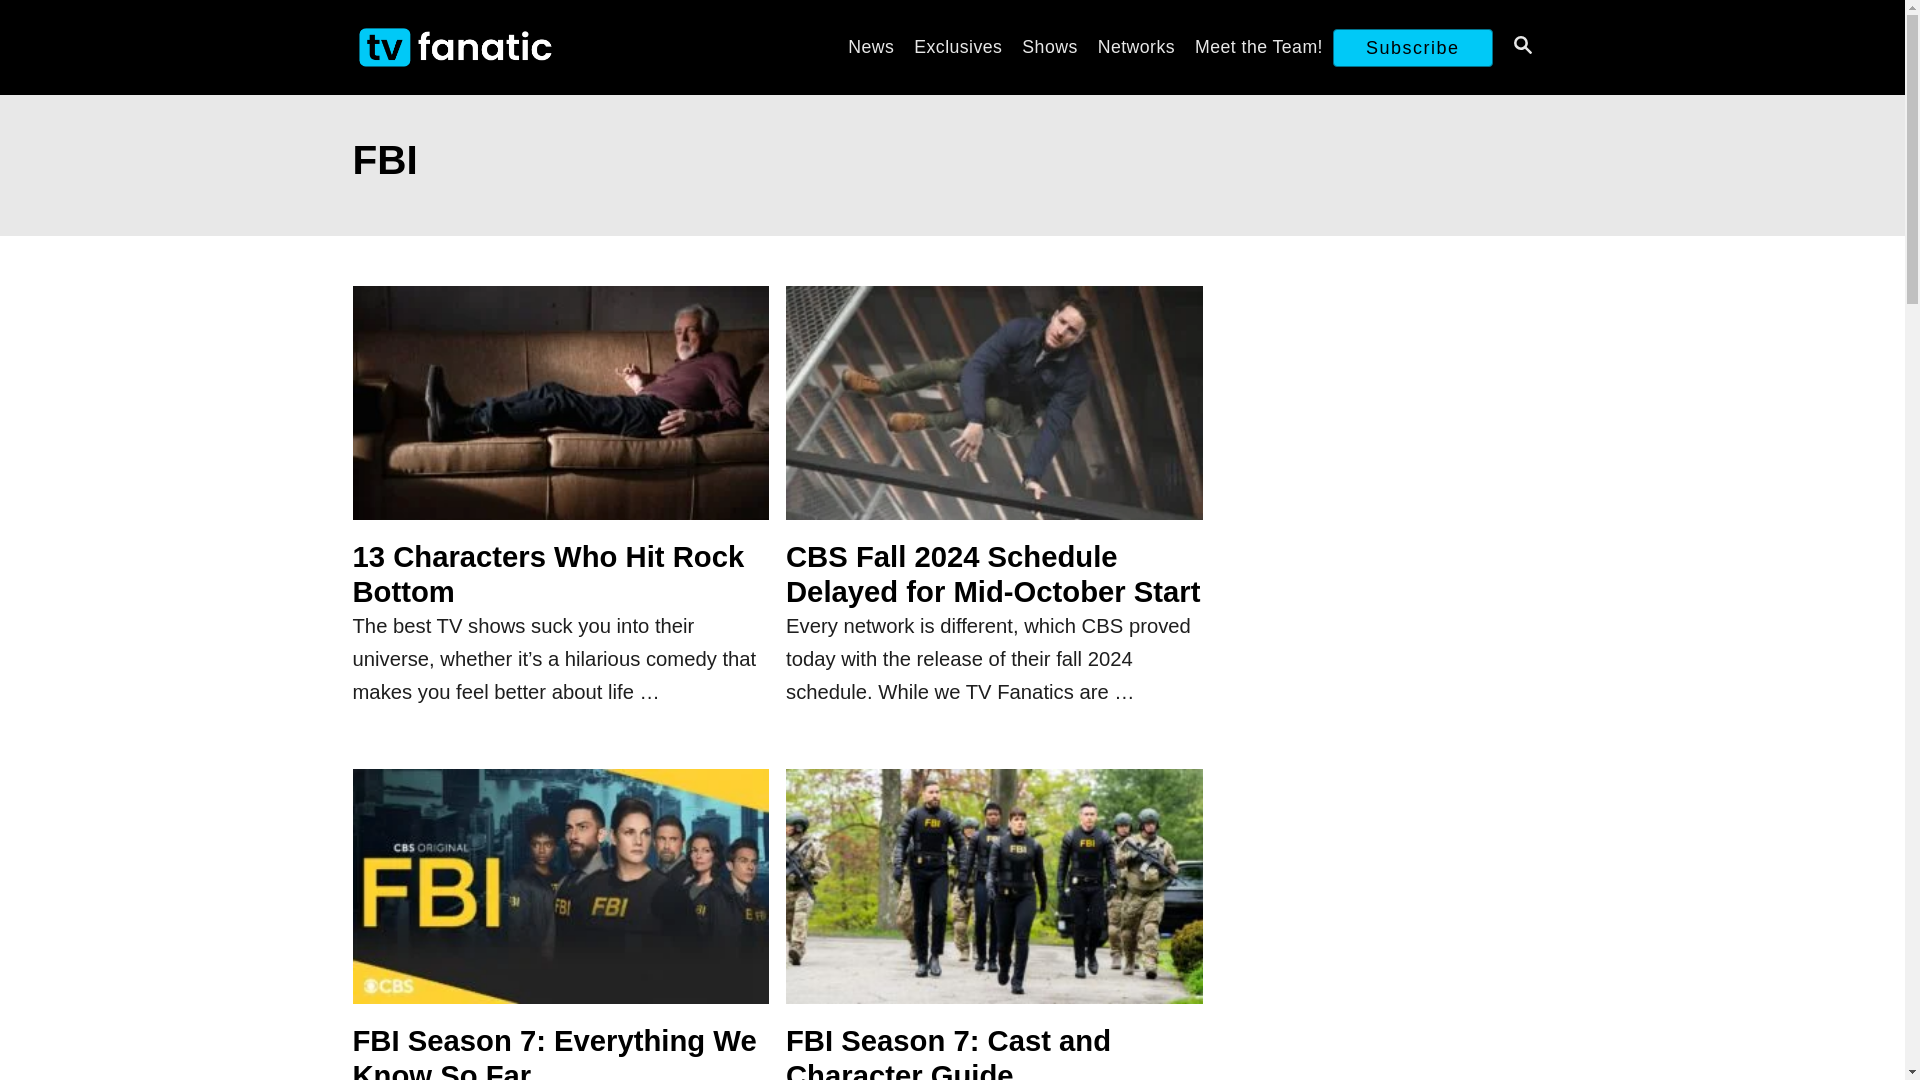 The image size is (1920, 1080). Describe the element at coordinates (560, 414) in the screenshot. I see `13 Characters Who Hit Rock Bottom` at that location.